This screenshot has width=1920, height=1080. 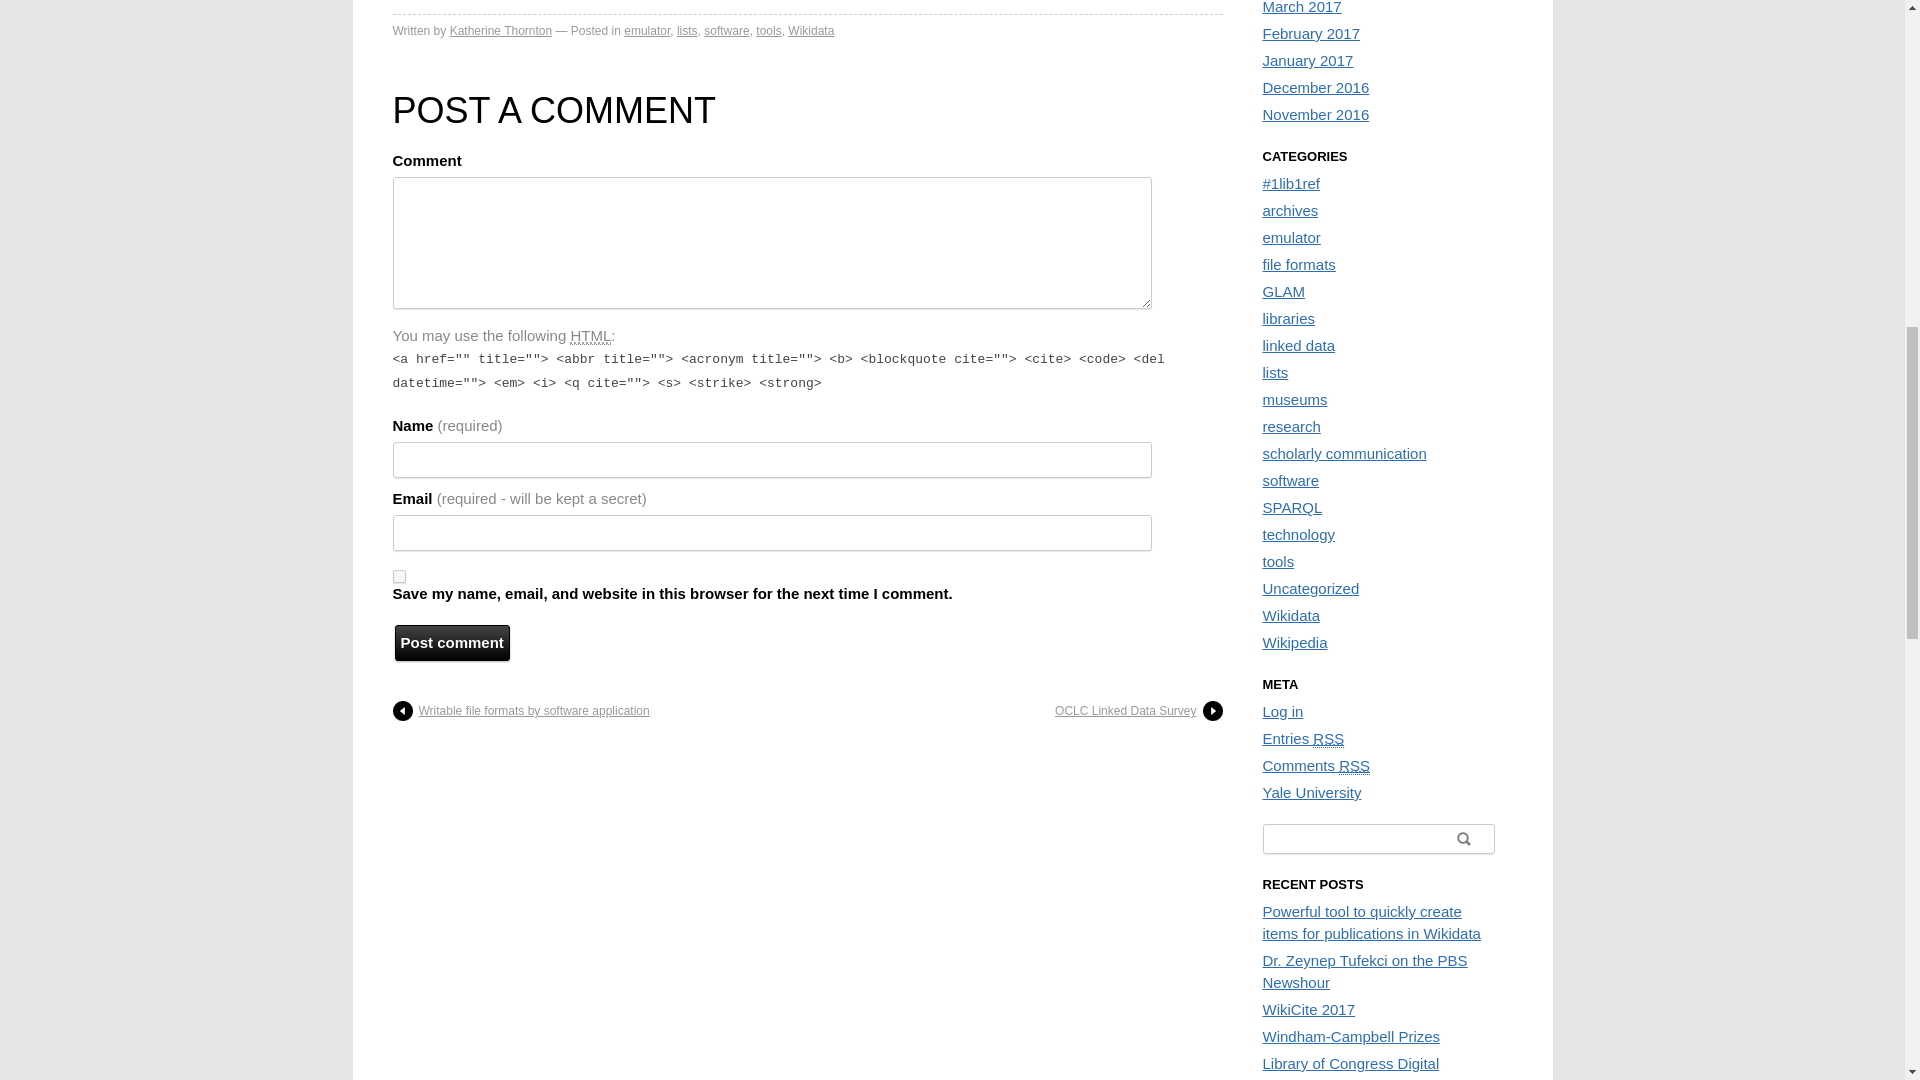 What do you see at coordinates (500, 30) in the screenshot?
I see `Katherine Thornton` at bounding box center [500, 30].